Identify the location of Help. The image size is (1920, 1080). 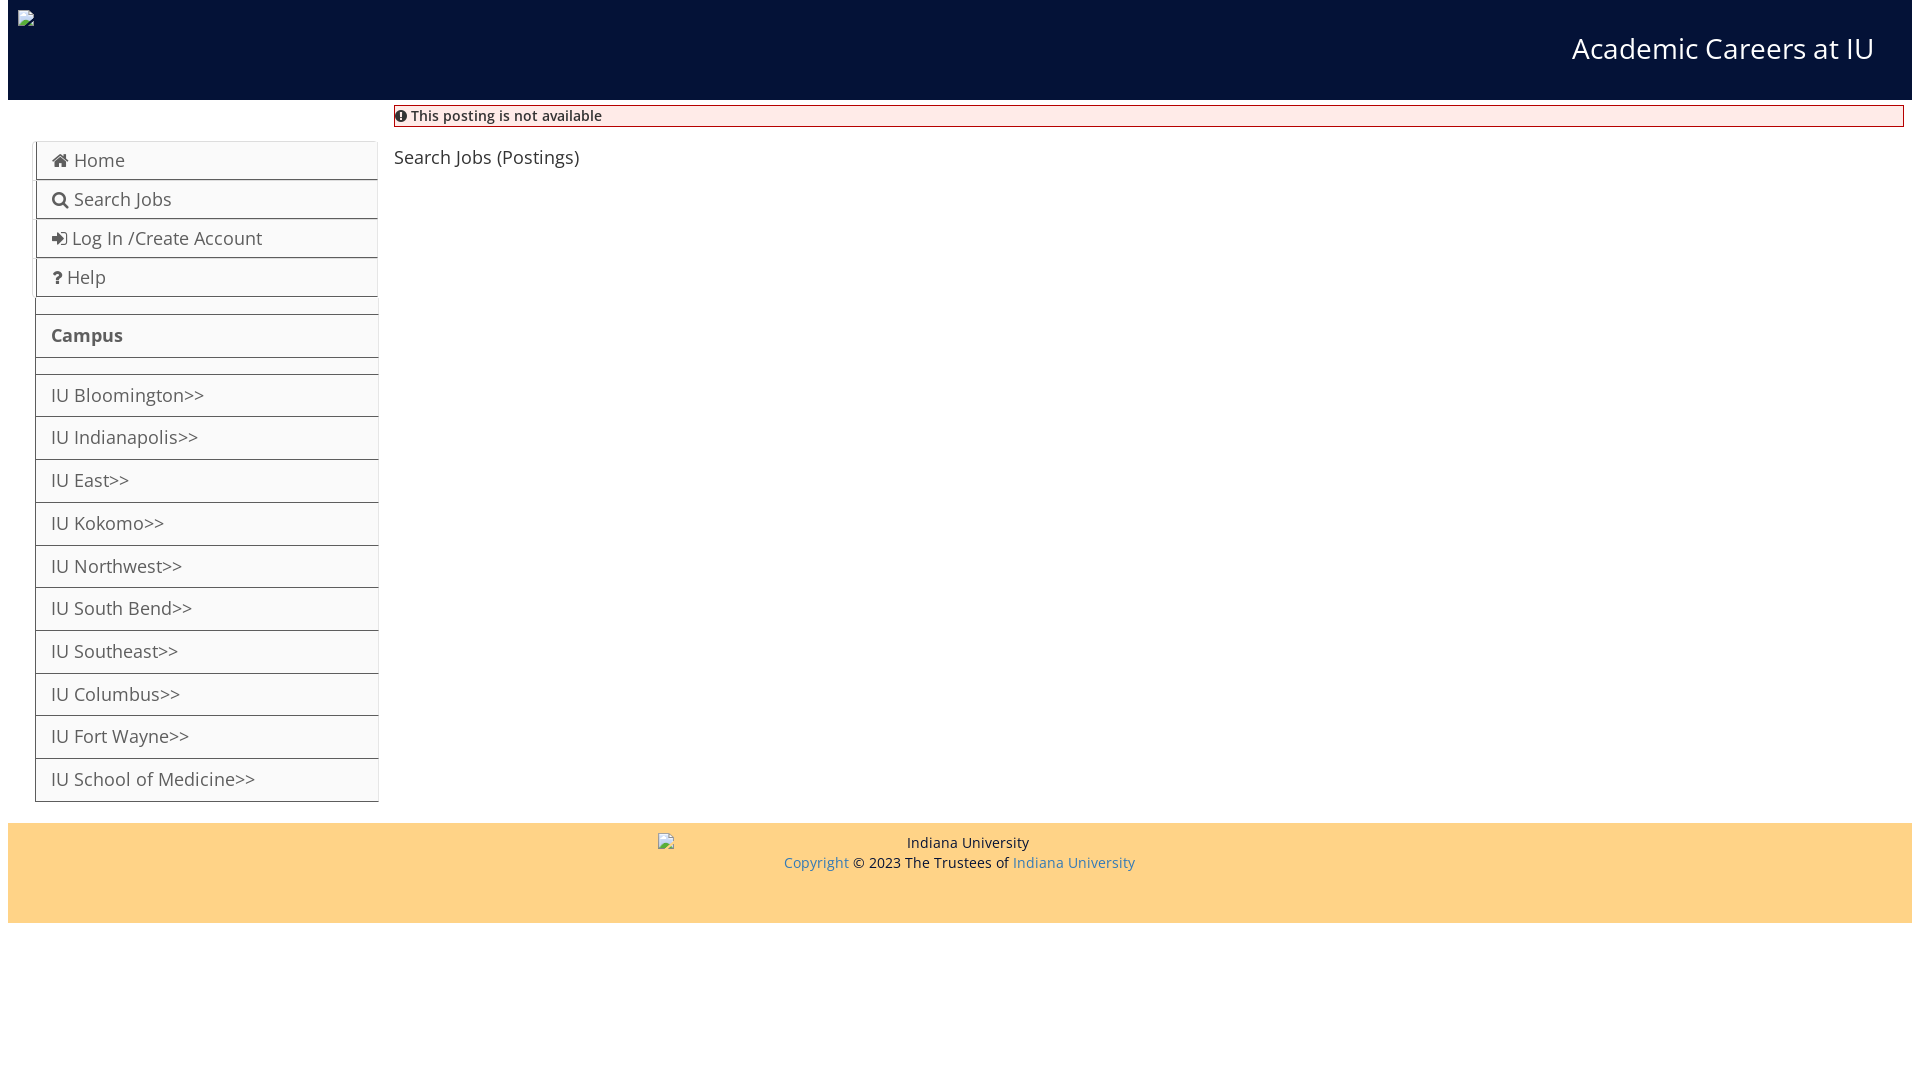
(207, 278).